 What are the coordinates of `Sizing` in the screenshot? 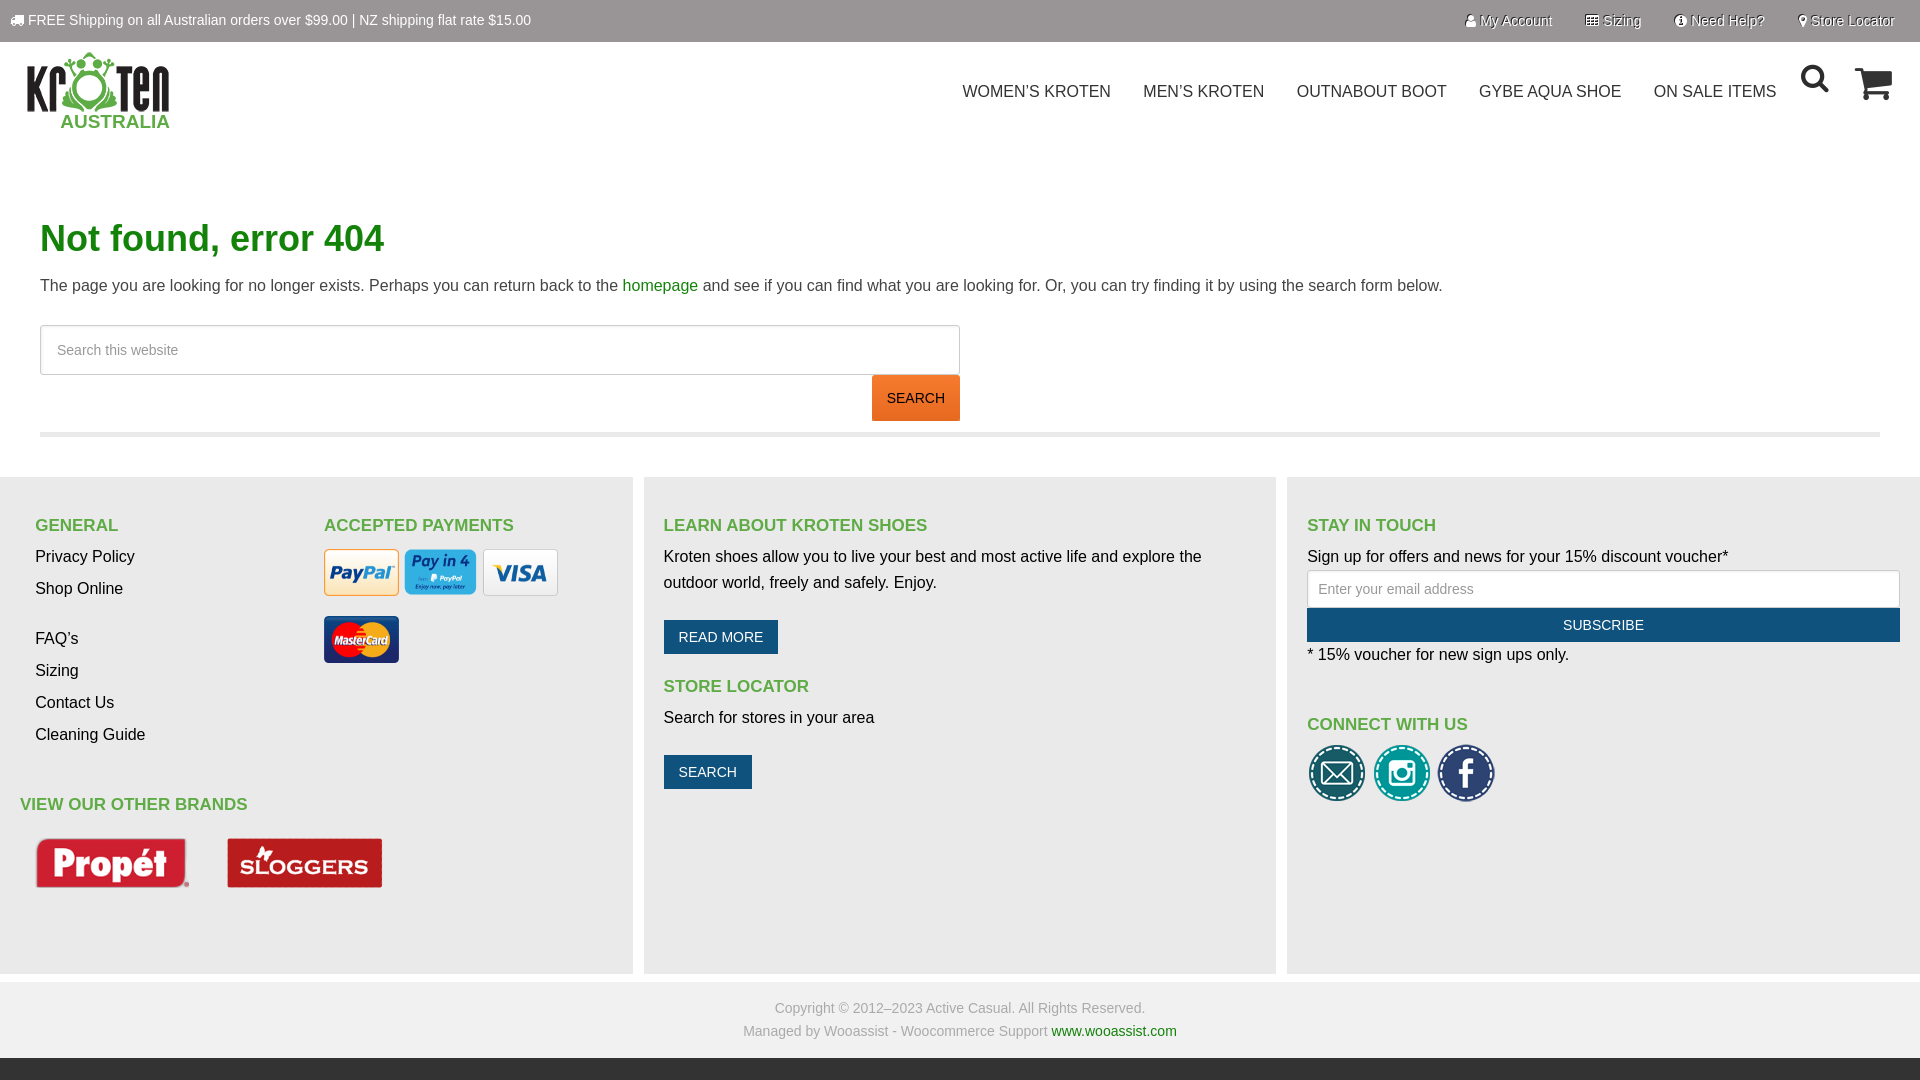 It's located at (57, 670).